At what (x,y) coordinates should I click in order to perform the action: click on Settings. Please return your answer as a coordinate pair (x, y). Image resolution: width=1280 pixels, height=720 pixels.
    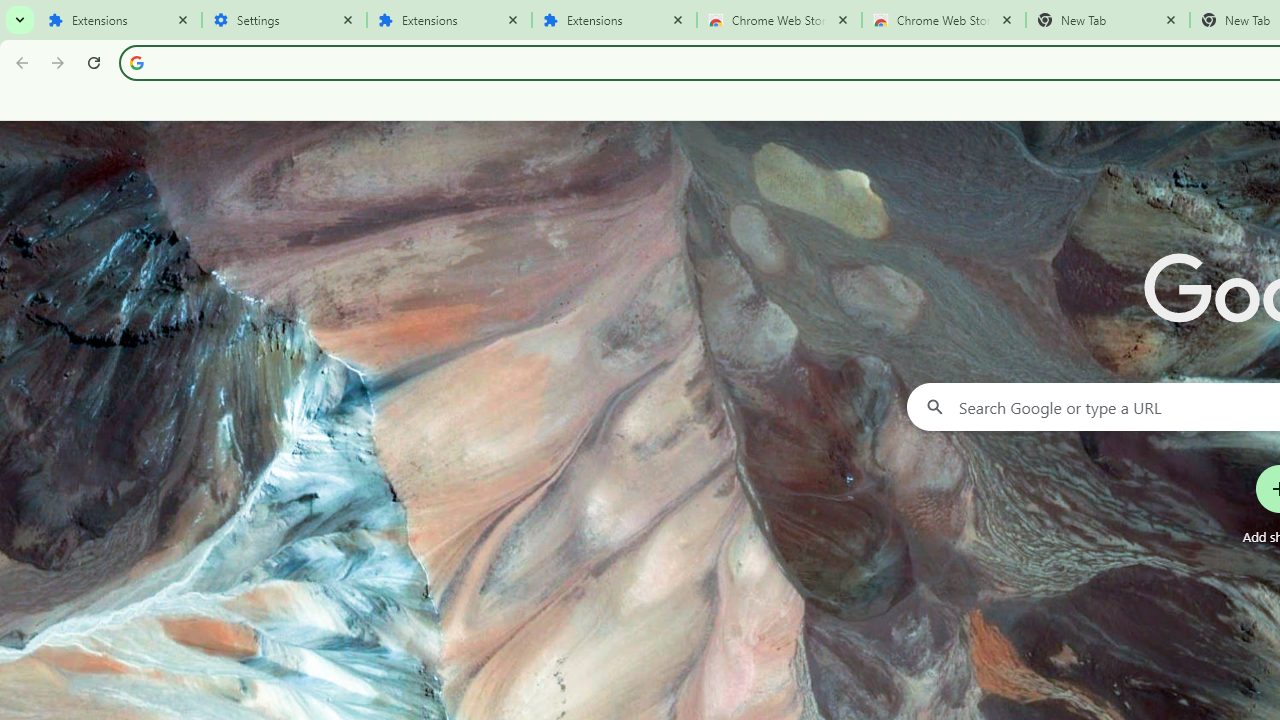
    Looking at the image, I should click on (284, 20).